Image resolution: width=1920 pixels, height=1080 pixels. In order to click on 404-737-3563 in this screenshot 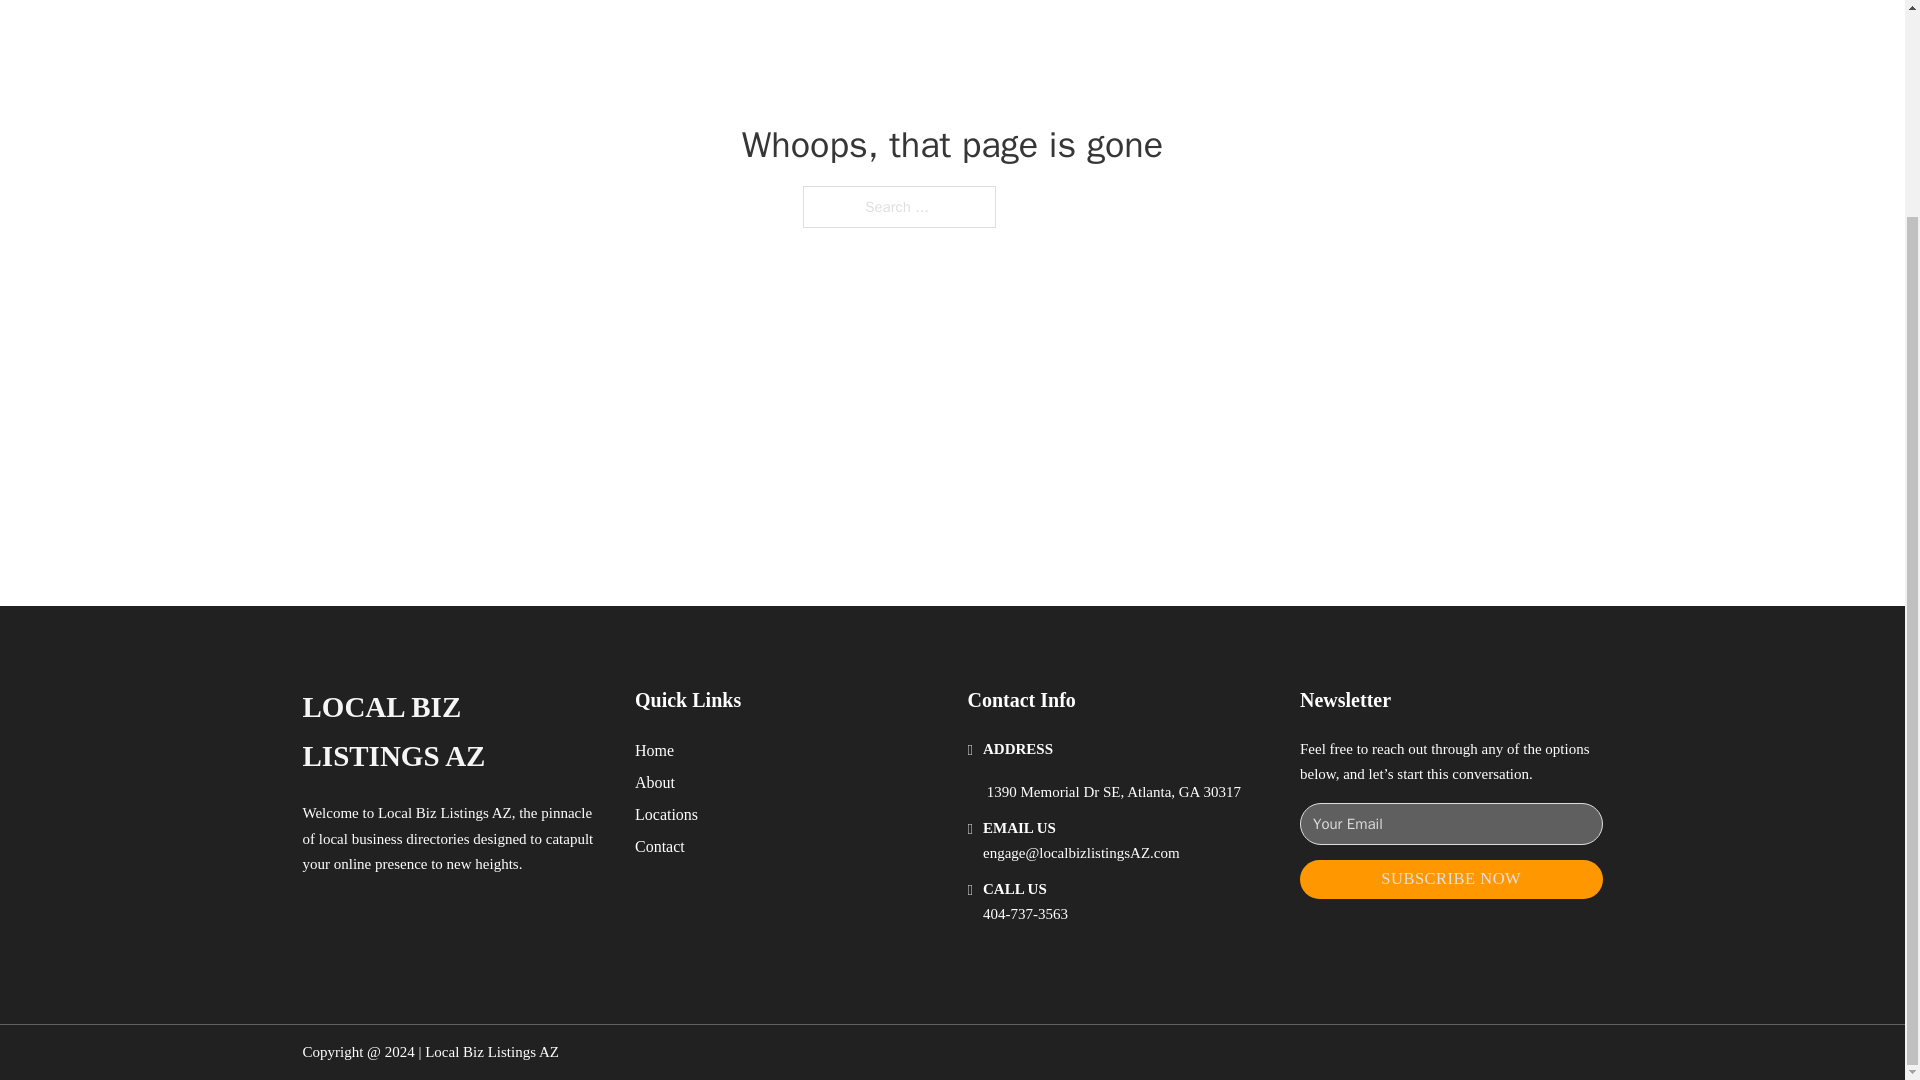, I will do `click(1025, 914)`.